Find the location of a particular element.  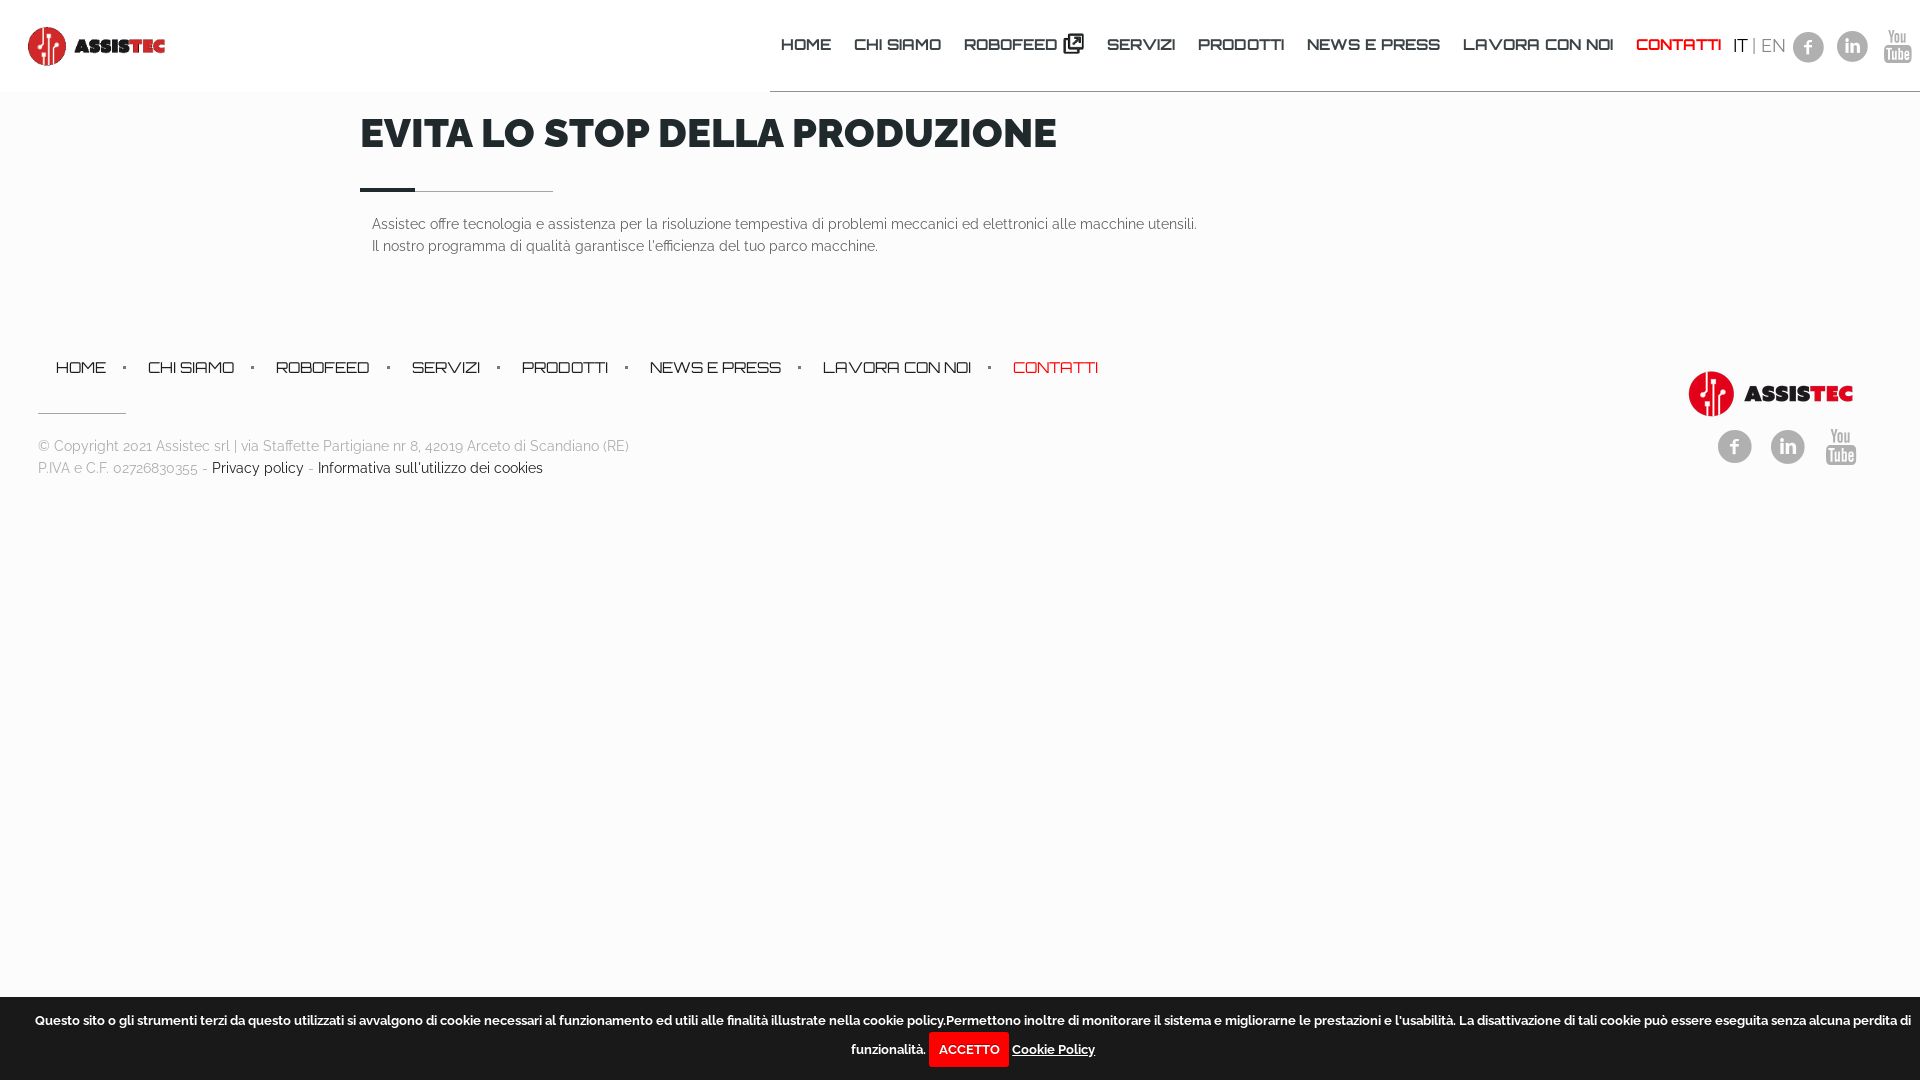

HOME is located at coordinates (82, 368).